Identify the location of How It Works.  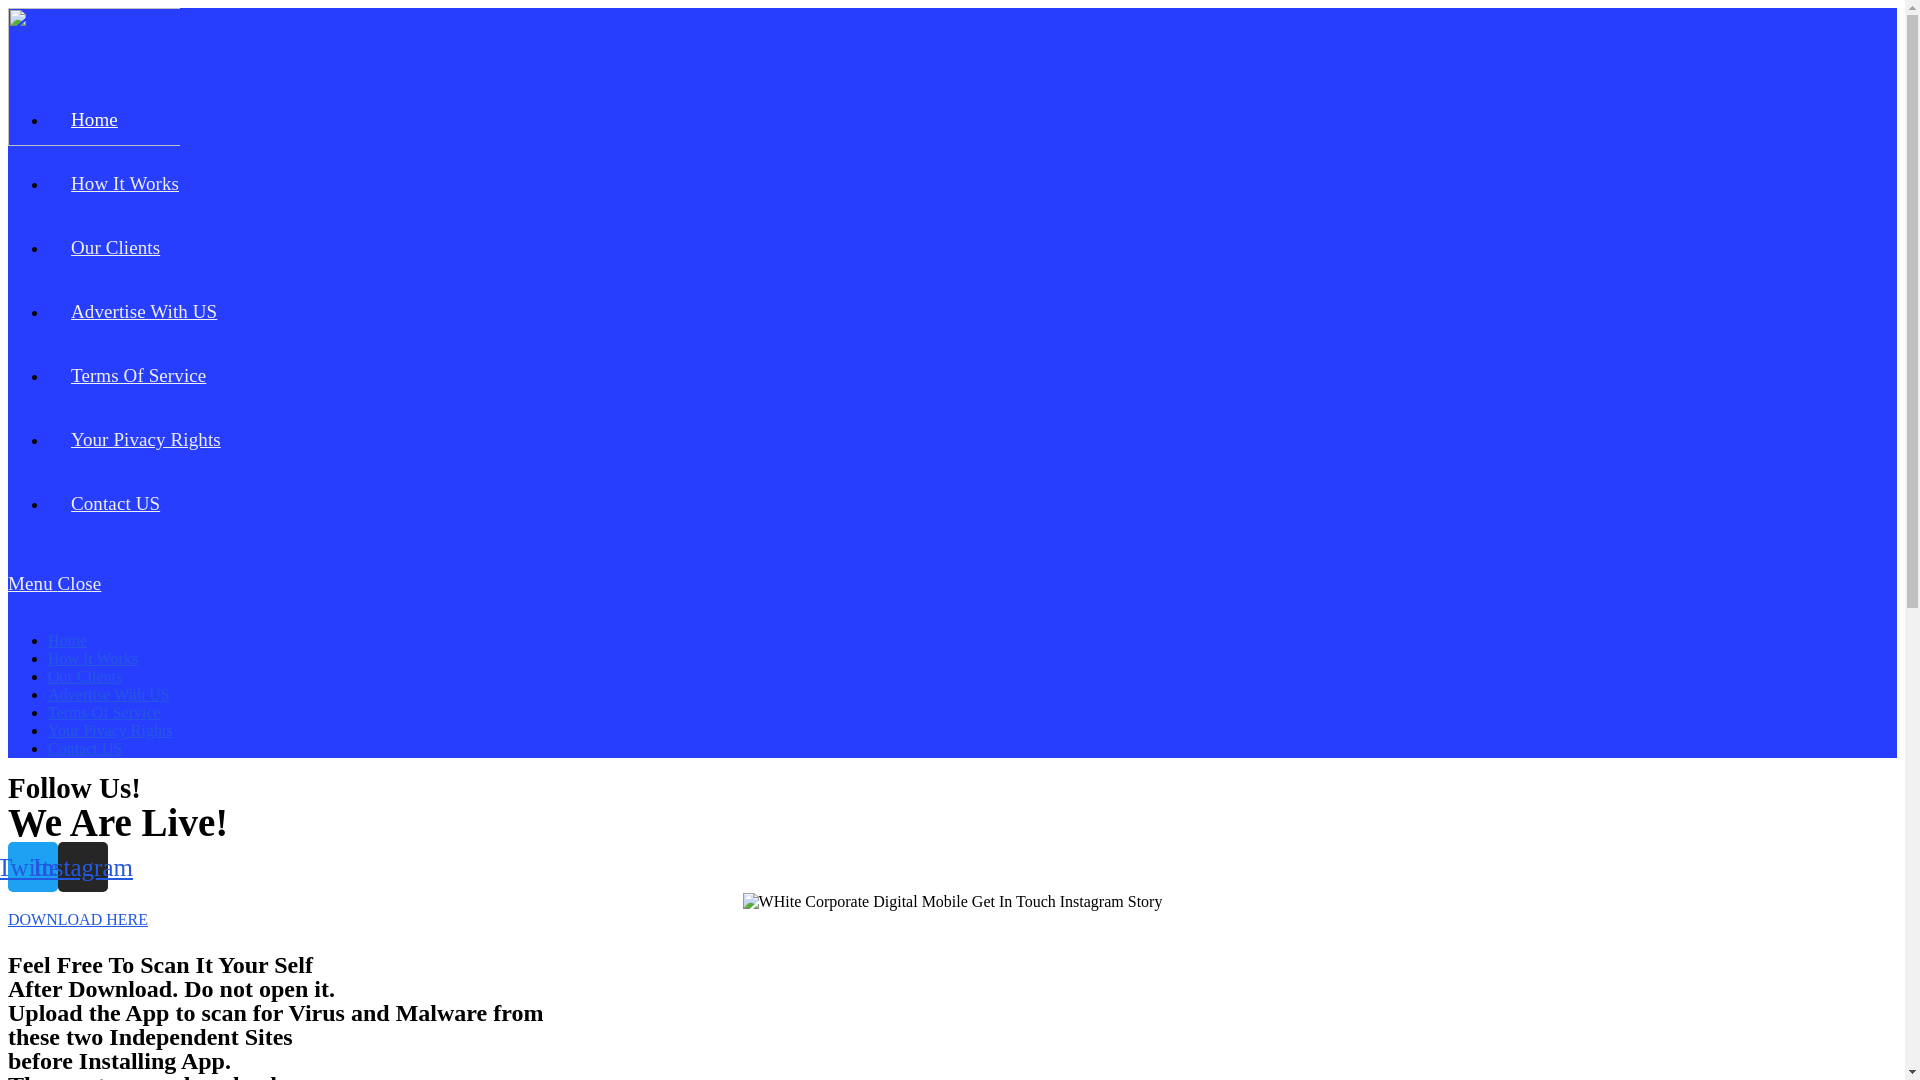
(125, 184).